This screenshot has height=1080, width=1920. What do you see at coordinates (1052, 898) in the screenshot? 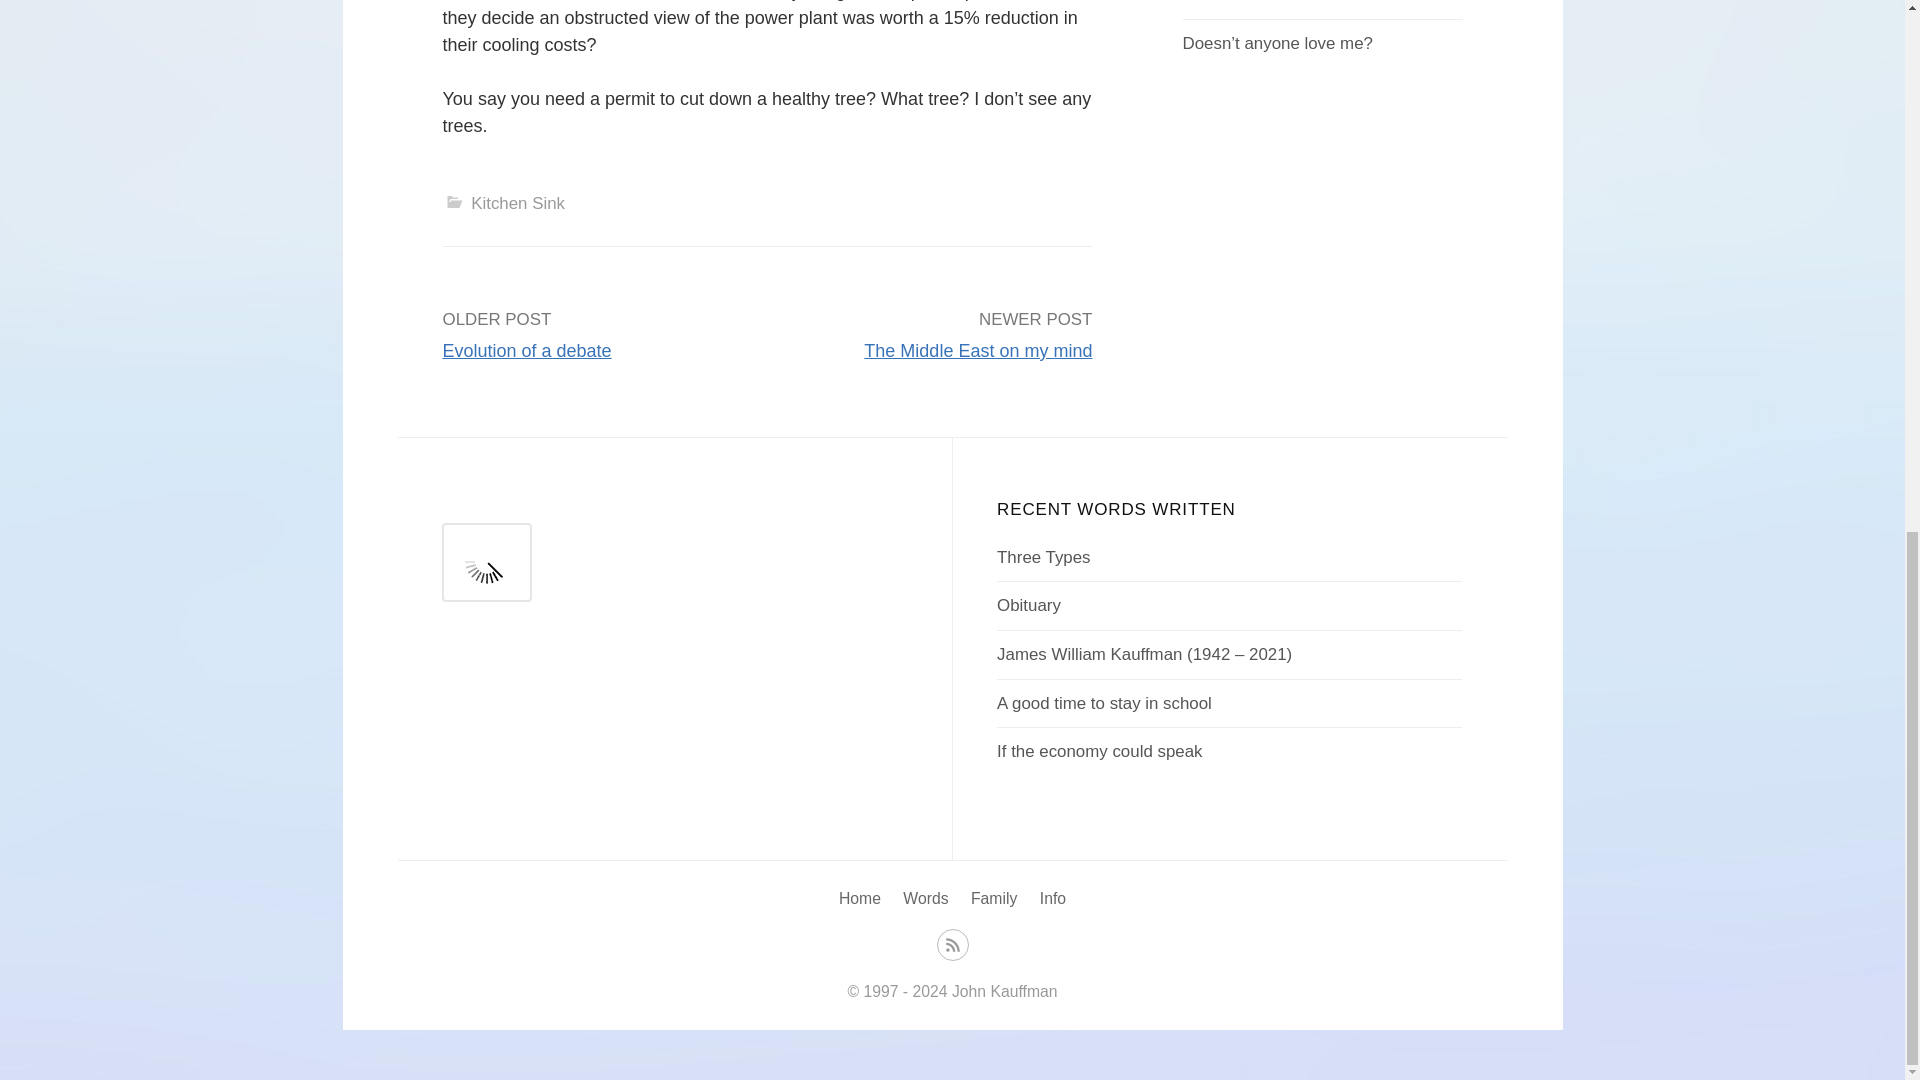
I see `Info` at bounding box center [1052, 898].